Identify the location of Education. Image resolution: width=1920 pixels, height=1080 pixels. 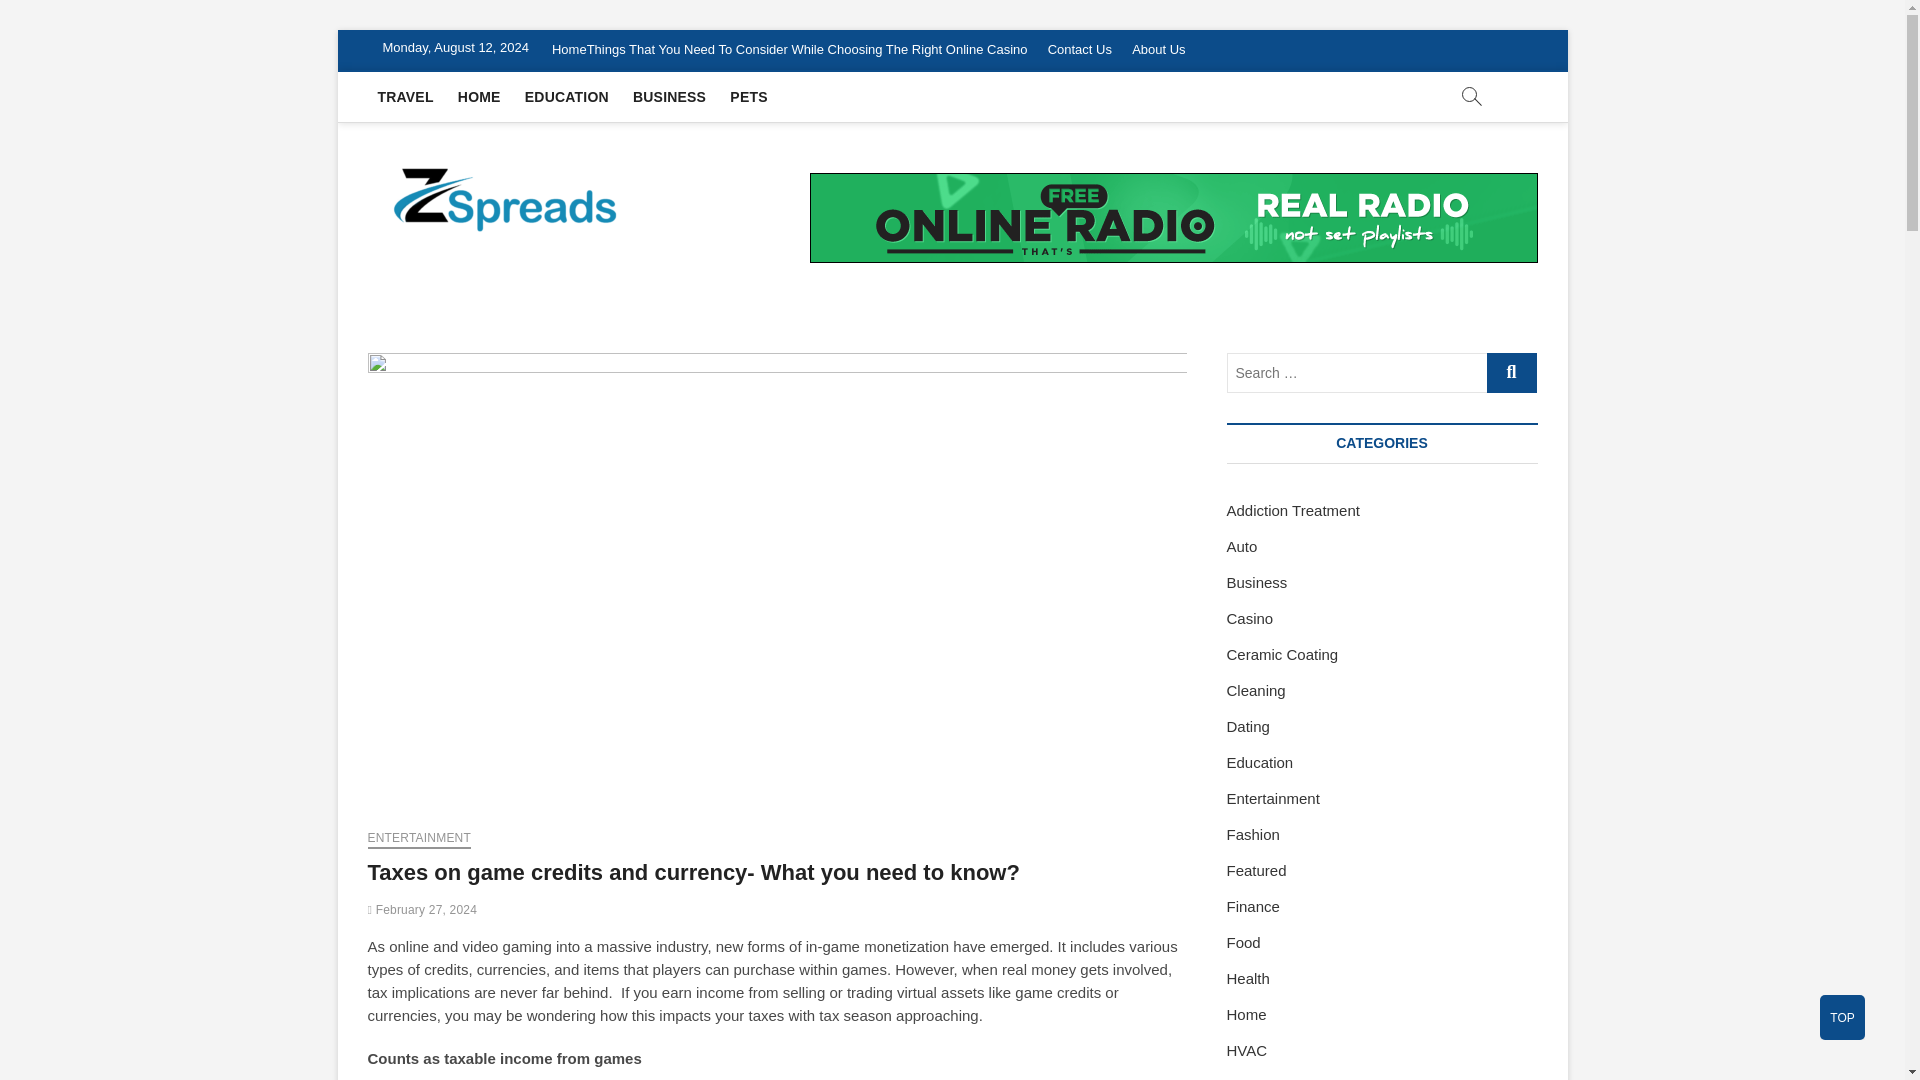
(1259, 762).